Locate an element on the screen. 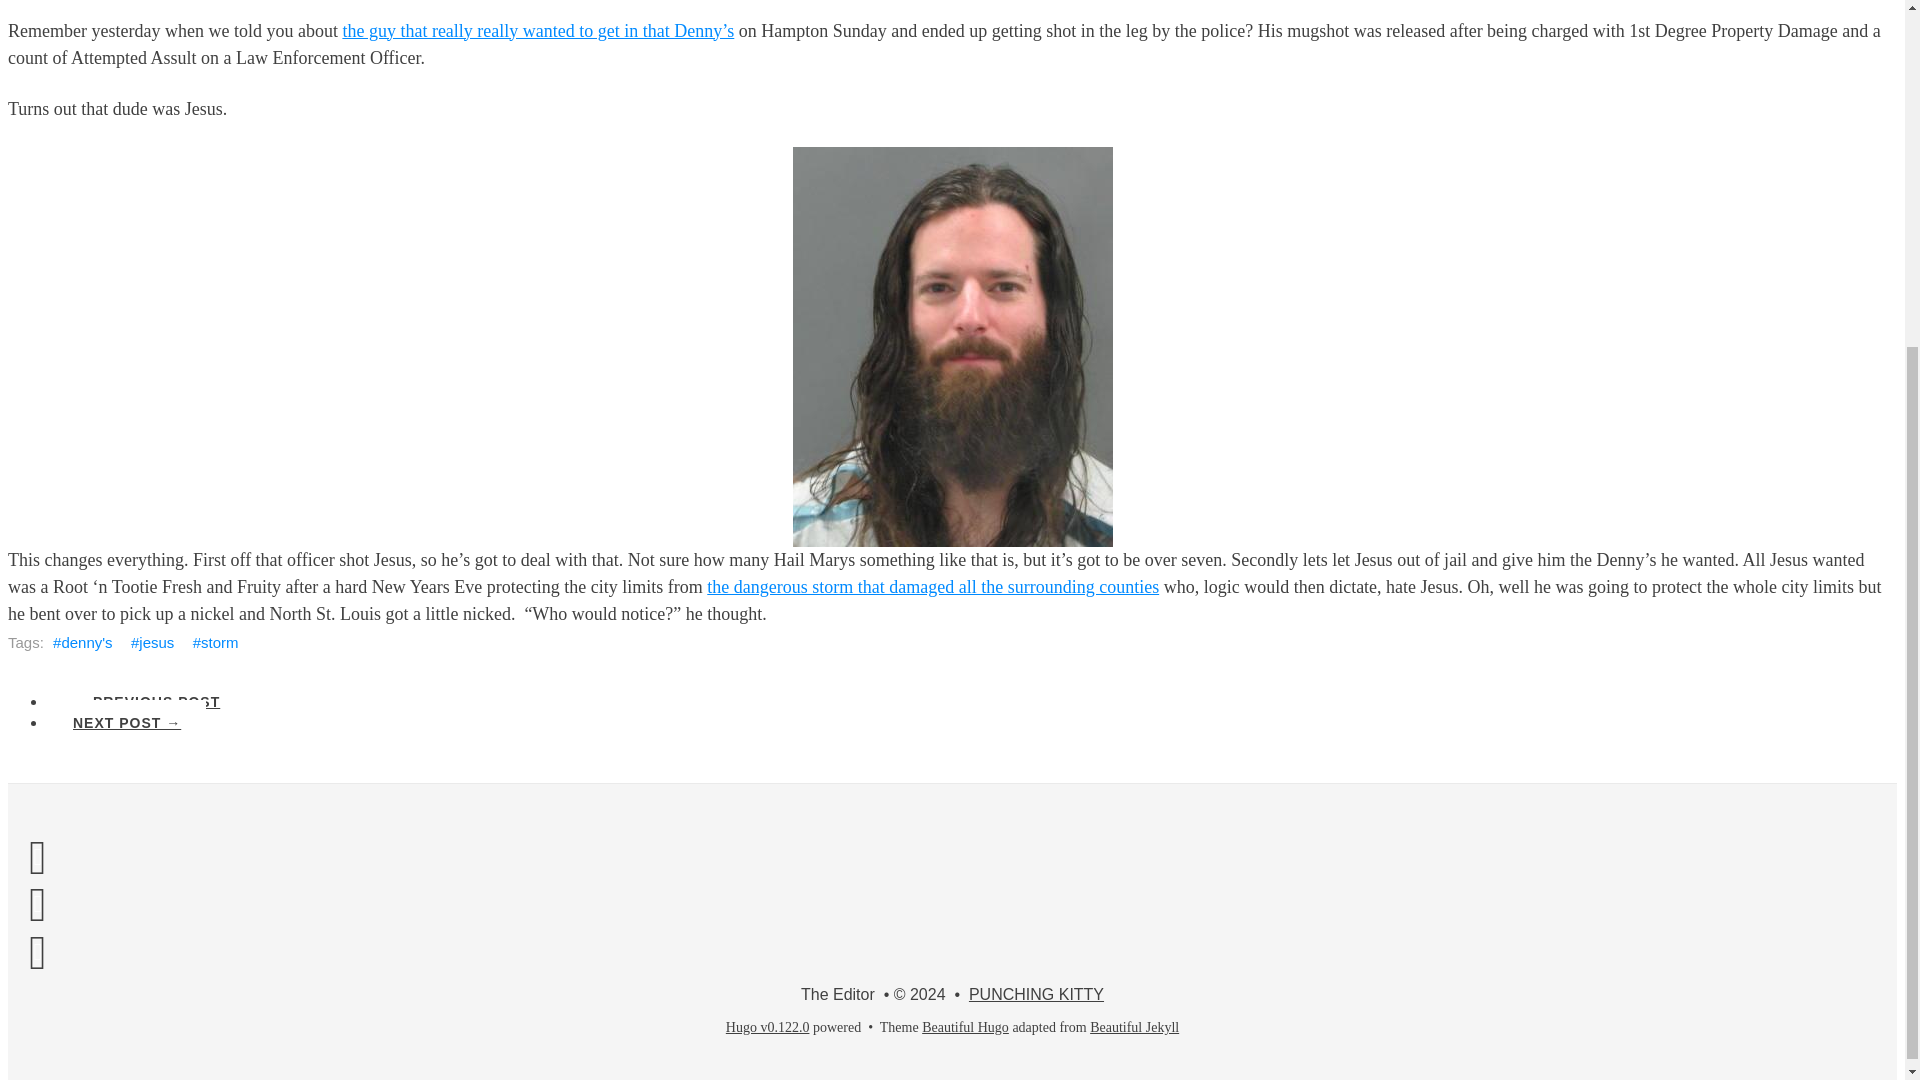  Twitter is located at coordinates (37, 904).